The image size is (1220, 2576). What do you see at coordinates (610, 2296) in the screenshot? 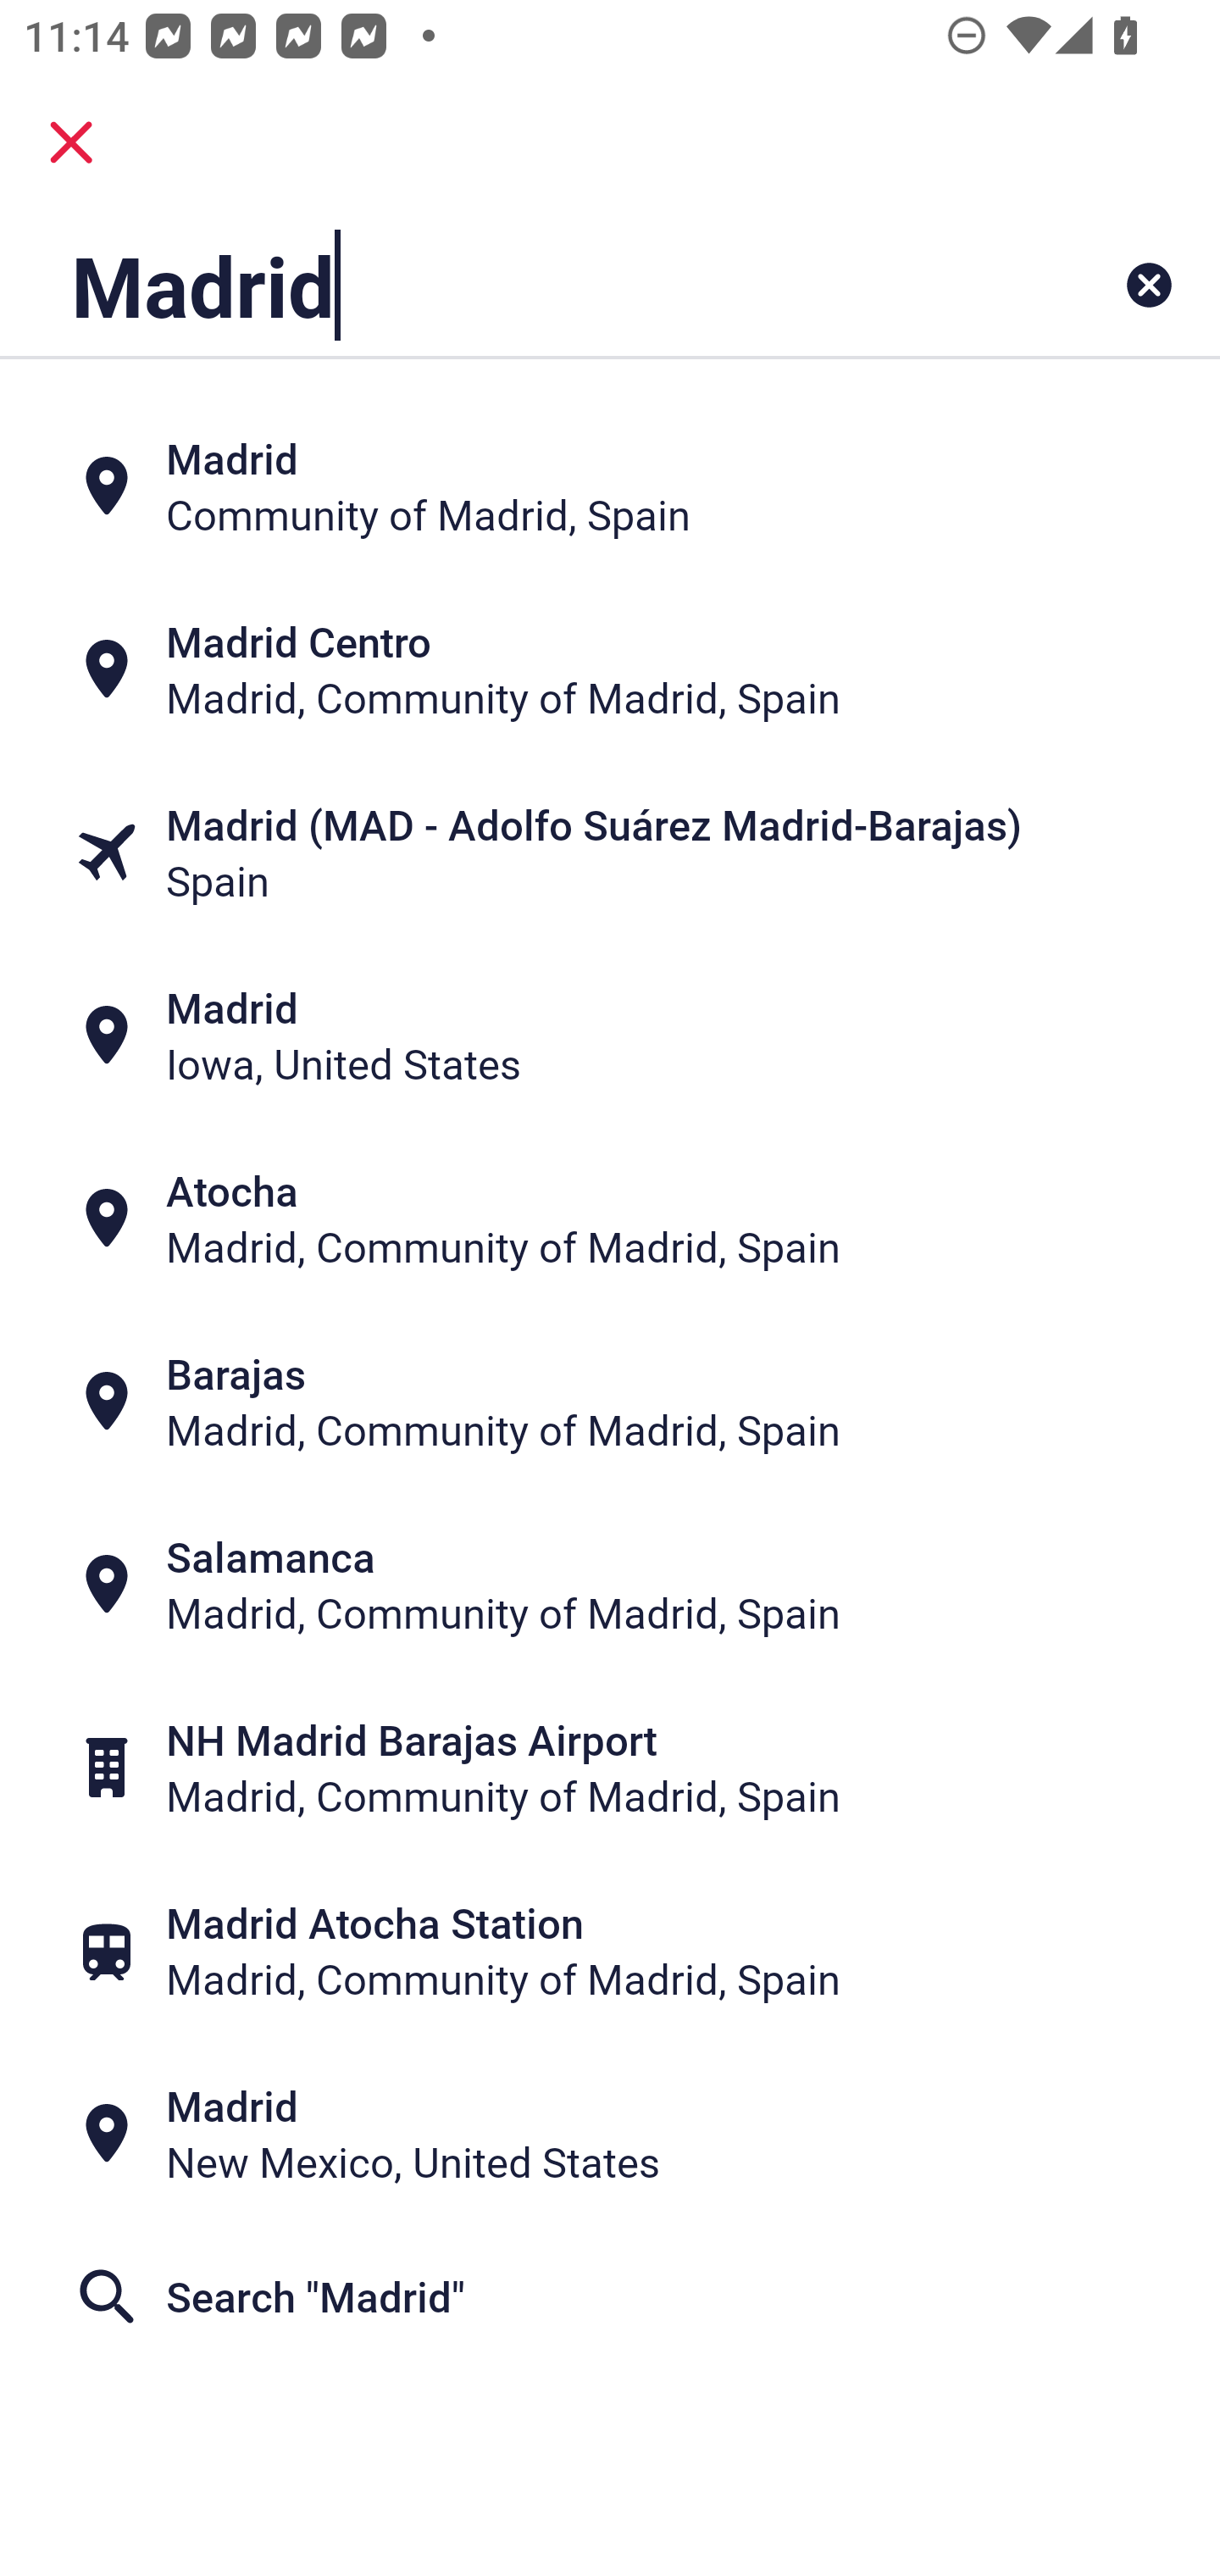
I see `Search "Madrid"` at bounding box center [610, 2296].